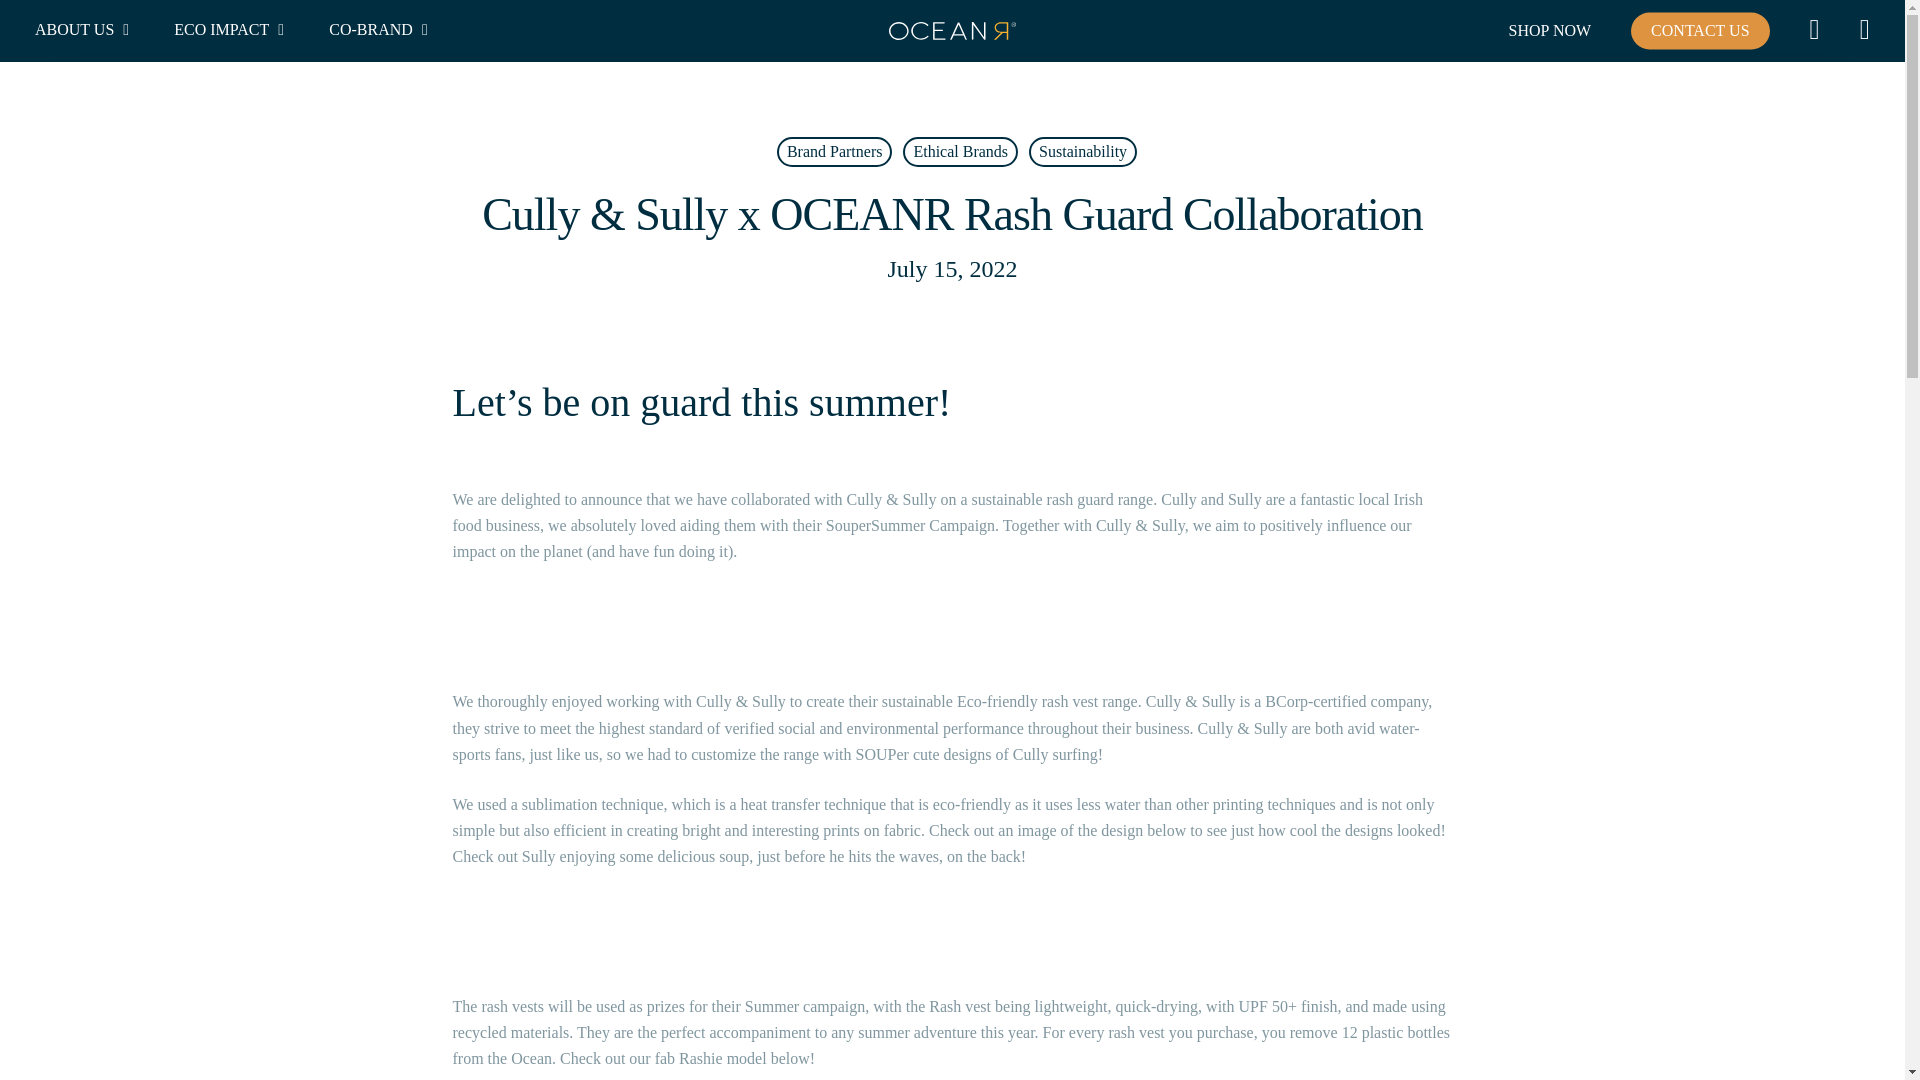  Describe the element at coordinates (380, 30) in the screenshot. I see `CO-BRAND` at that location.